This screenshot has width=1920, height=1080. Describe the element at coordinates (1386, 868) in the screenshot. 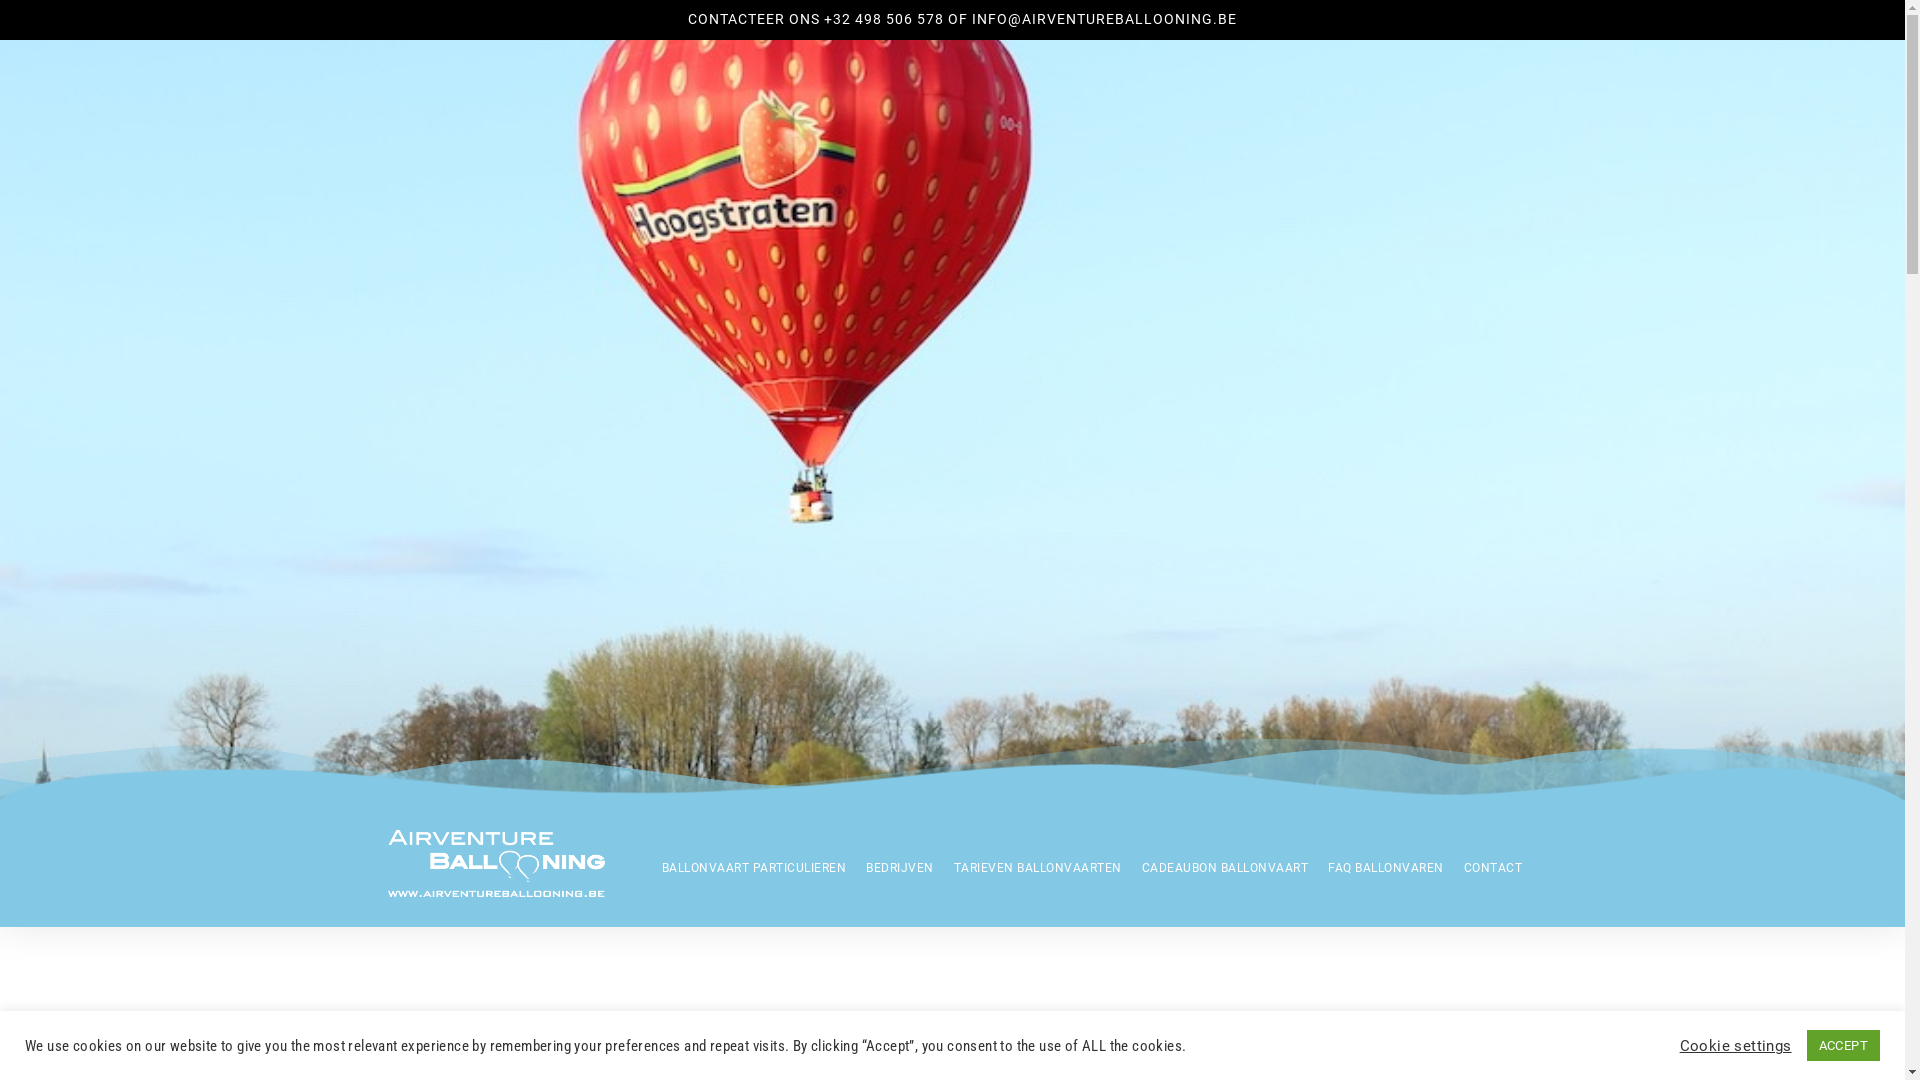

I see `FAQ BALLONVAREN` at that location.